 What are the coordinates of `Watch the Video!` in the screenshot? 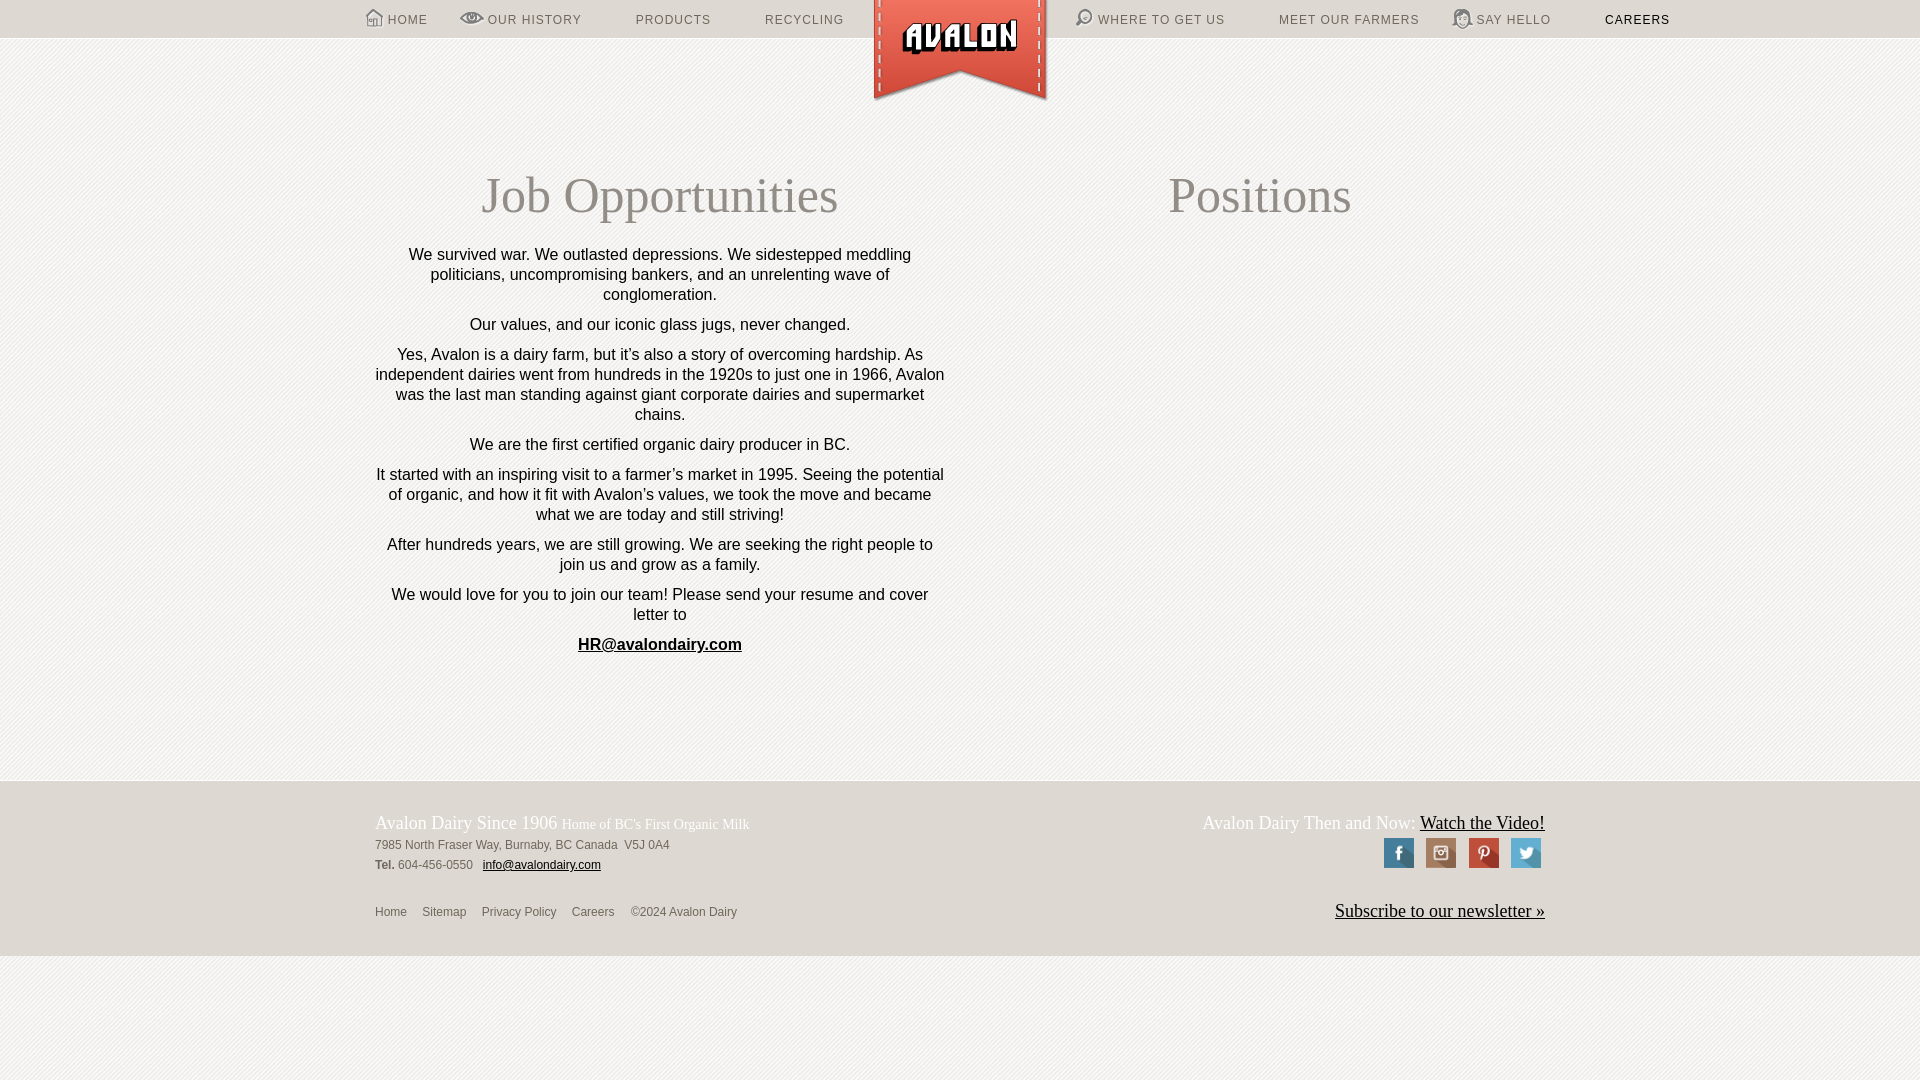 It's located at (1482, 822).